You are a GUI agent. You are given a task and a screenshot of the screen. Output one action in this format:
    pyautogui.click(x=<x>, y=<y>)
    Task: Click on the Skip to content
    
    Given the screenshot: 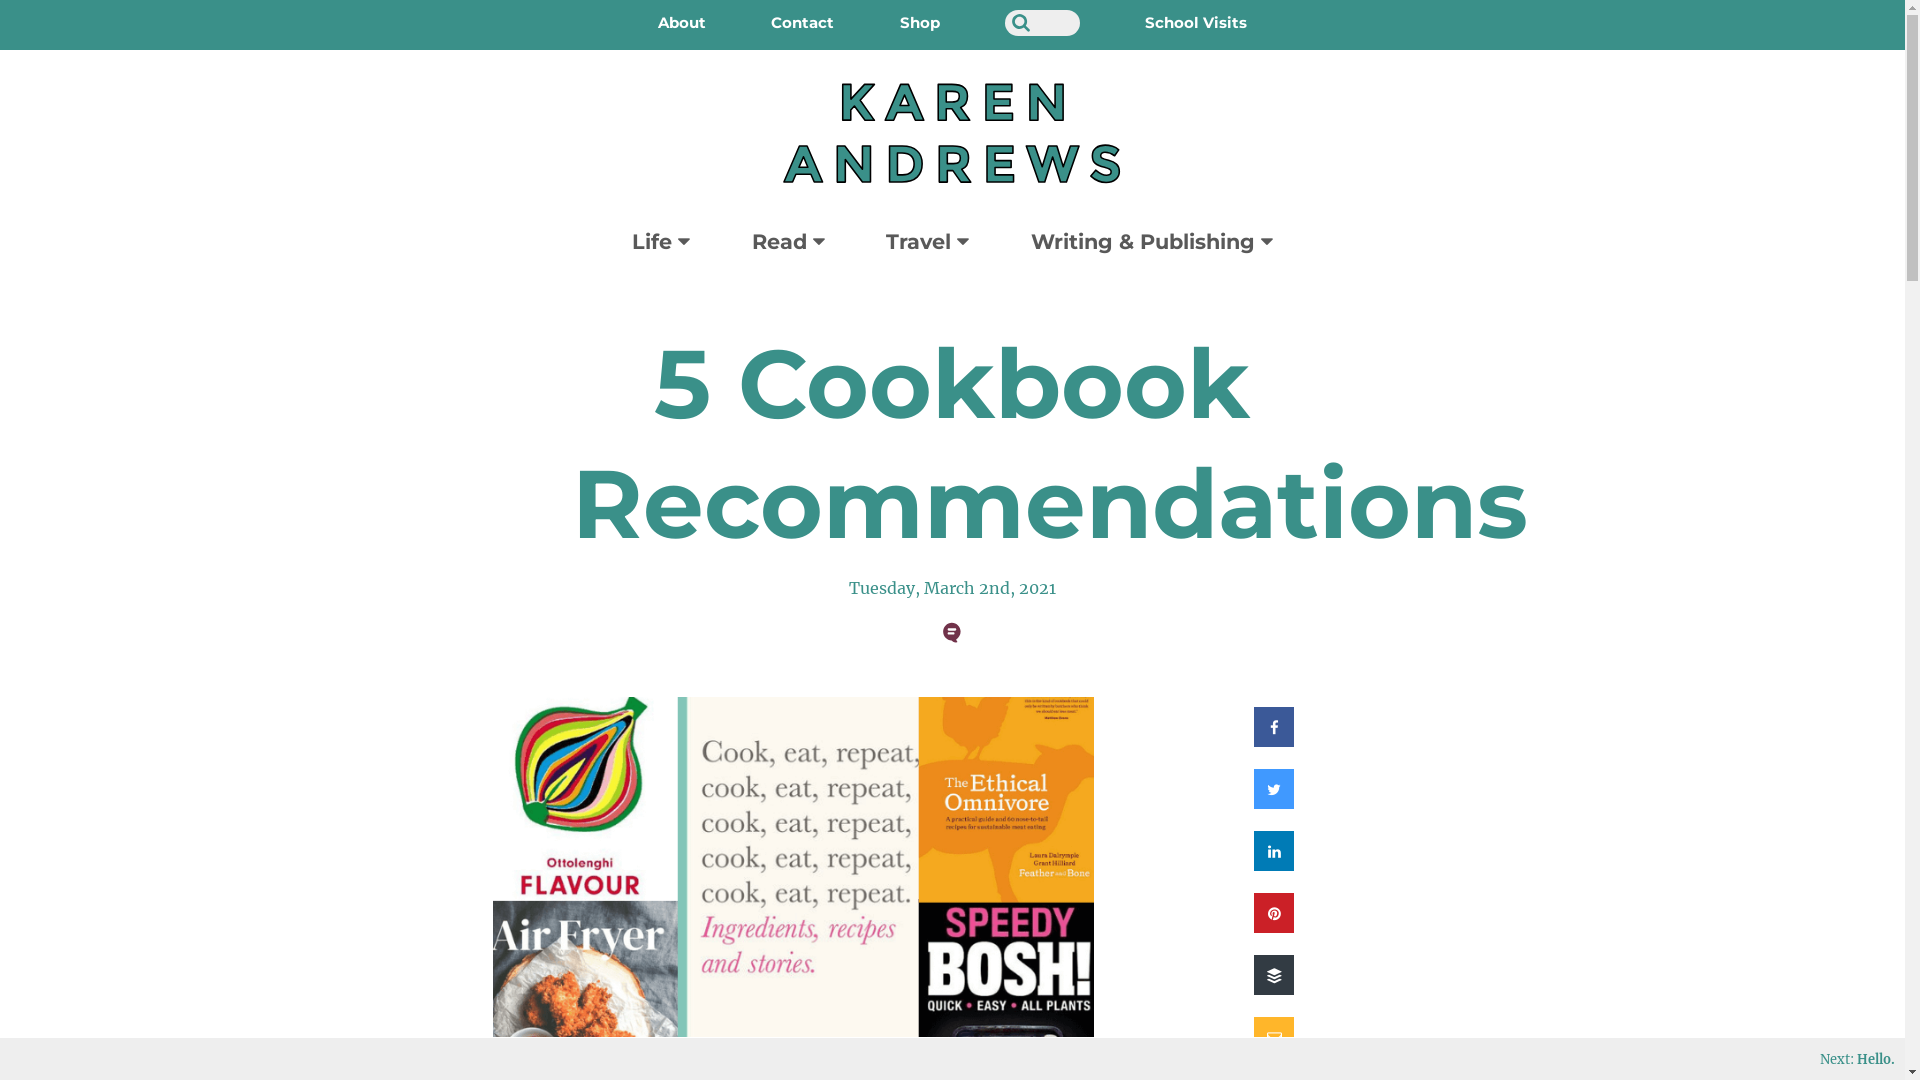 What is the action you would take?
    pyautogui.click(x=0, y=0)
    